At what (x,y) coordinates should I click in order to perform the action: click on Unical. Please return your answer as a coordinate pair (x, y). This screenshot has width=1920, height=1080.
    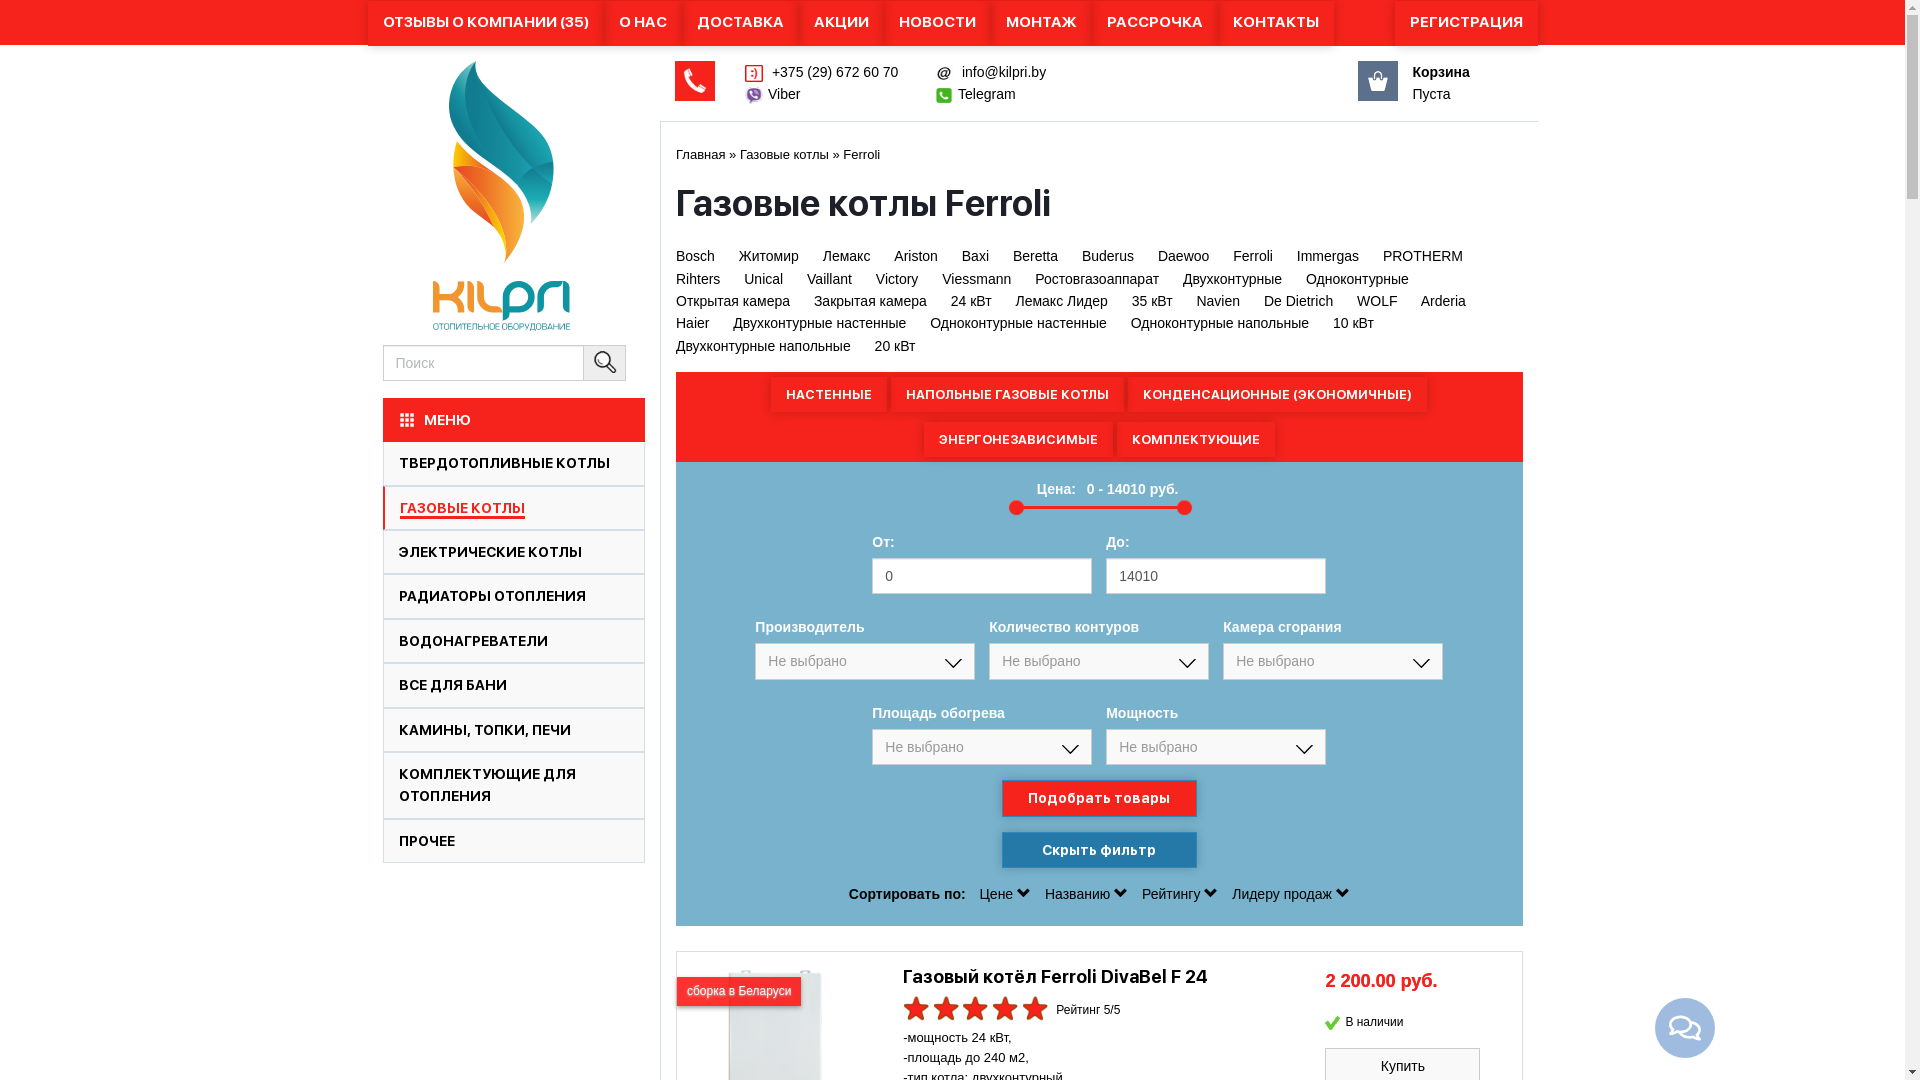
    Looking at the image, I should click on (764, 279).